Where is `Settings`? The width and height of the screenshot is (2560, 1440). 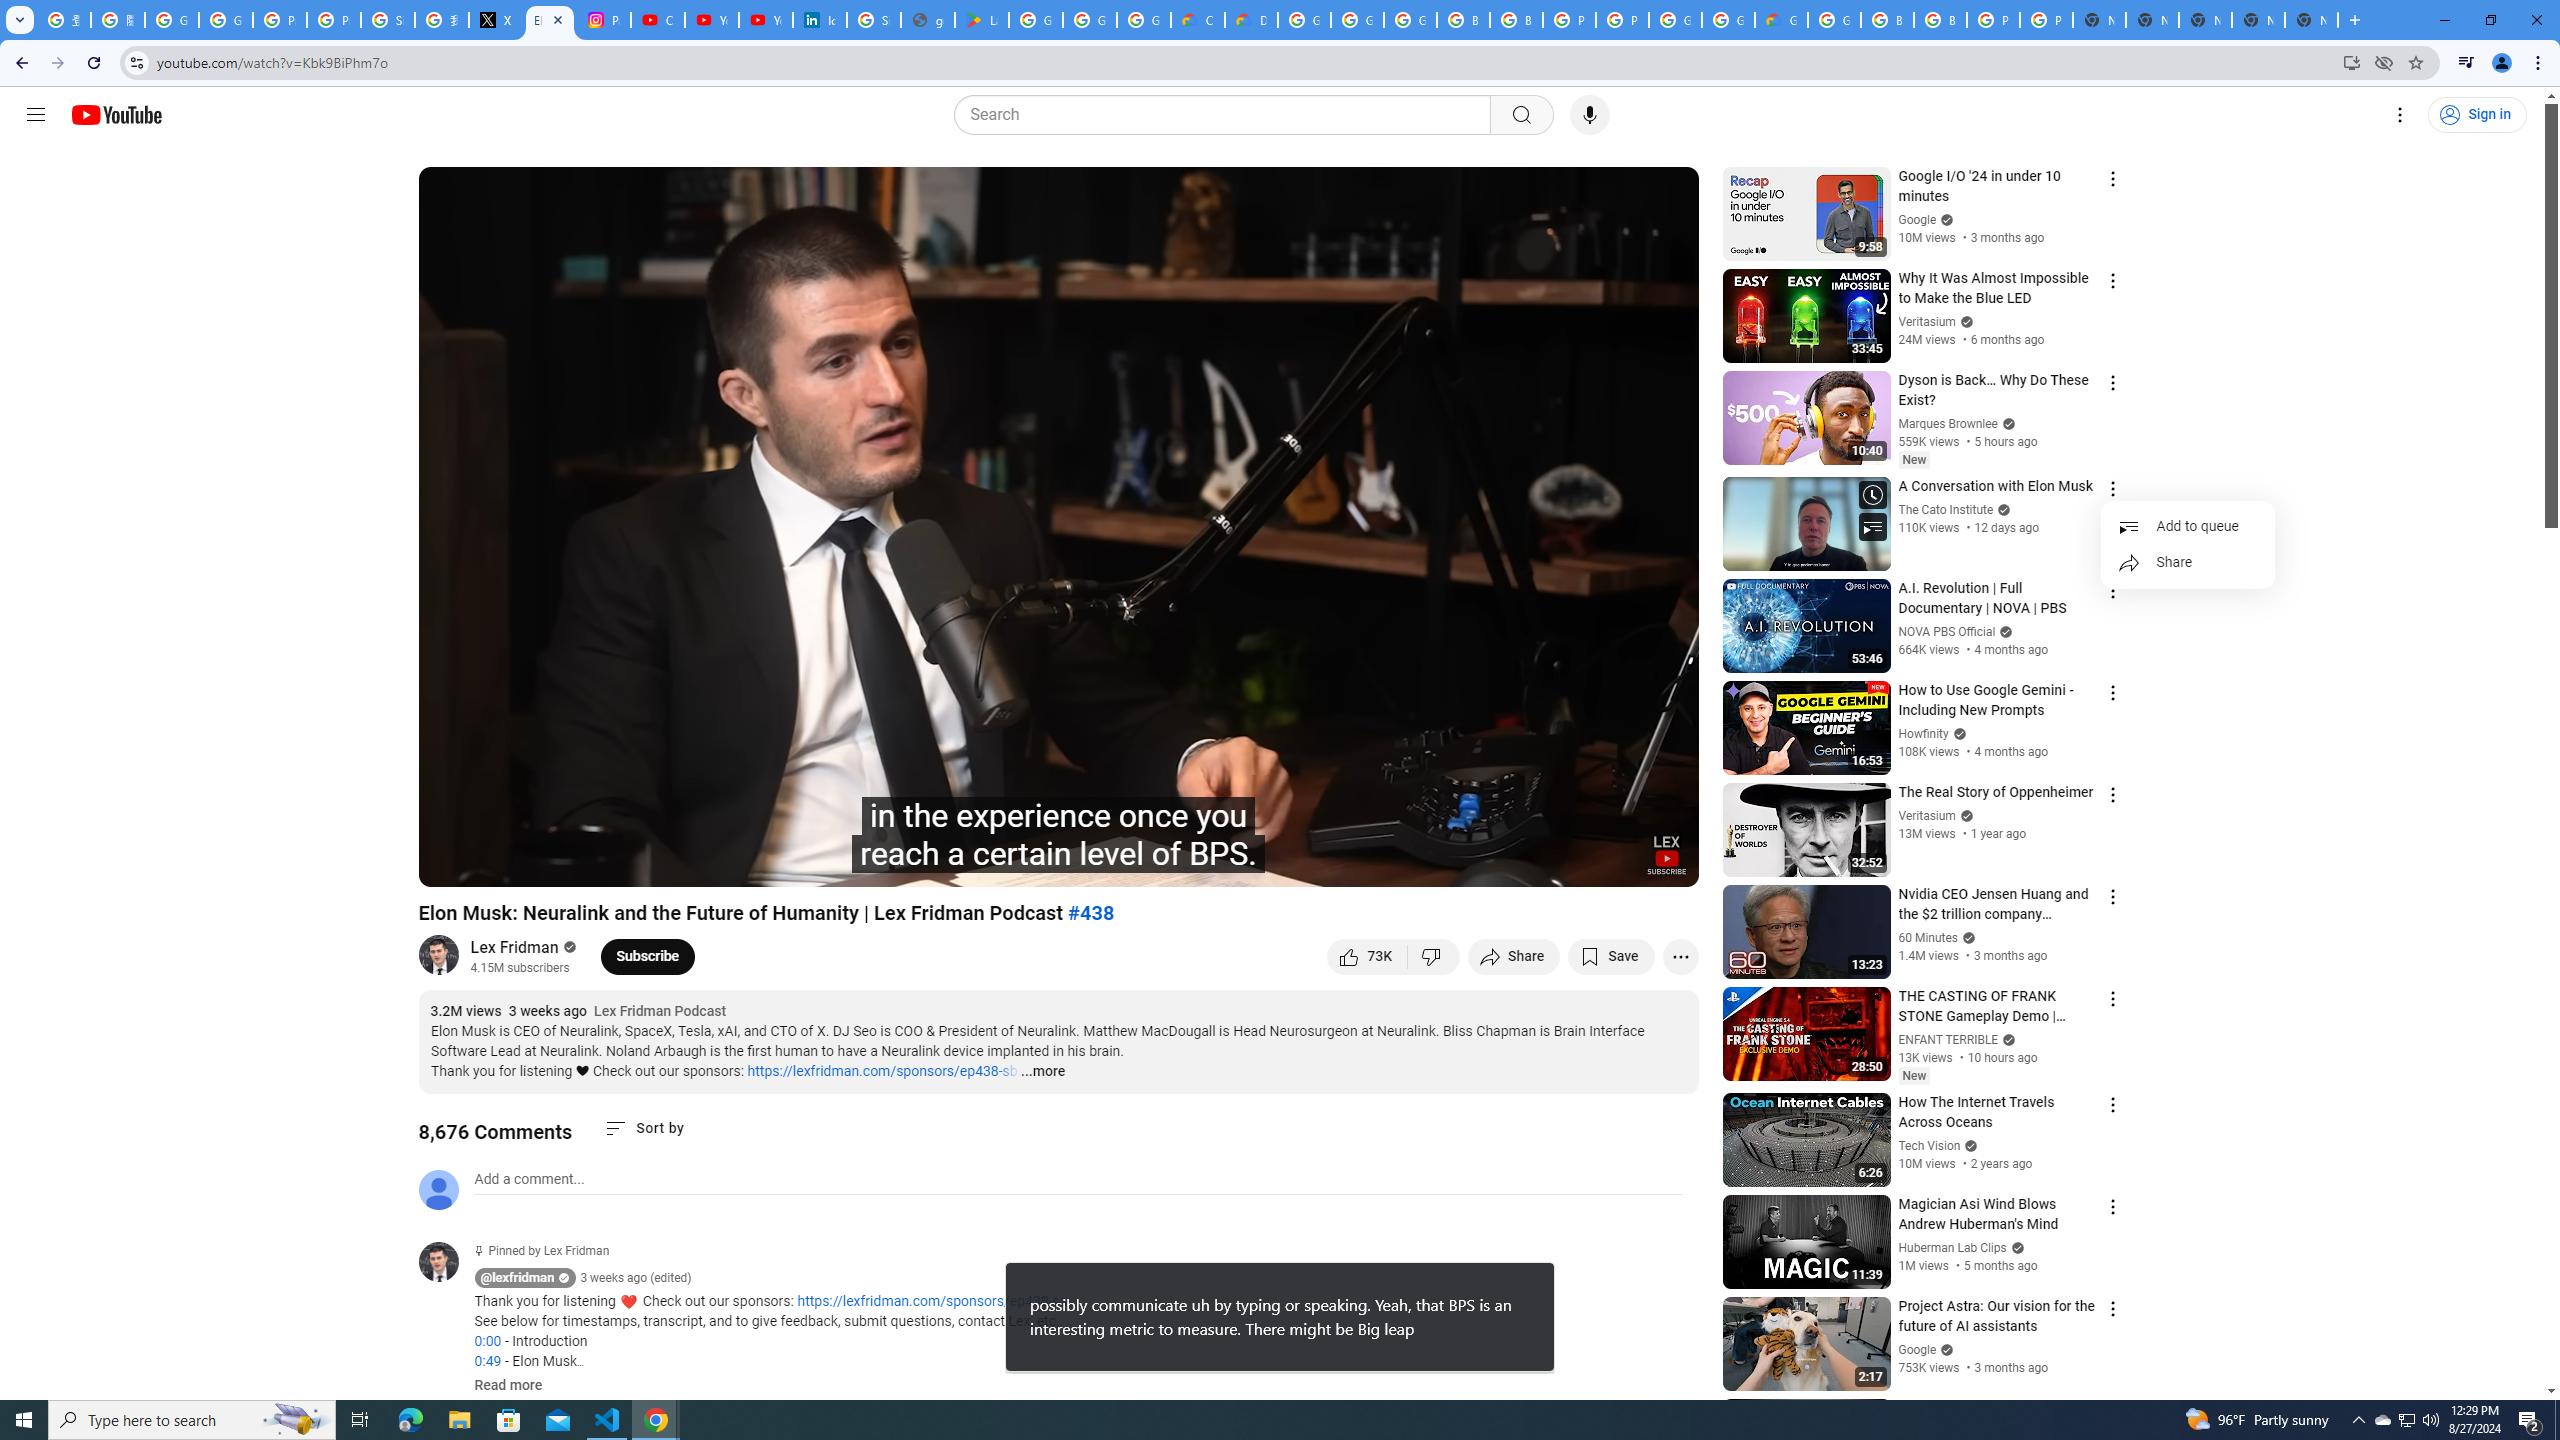 Settings is located at coordinates (1519, 863).